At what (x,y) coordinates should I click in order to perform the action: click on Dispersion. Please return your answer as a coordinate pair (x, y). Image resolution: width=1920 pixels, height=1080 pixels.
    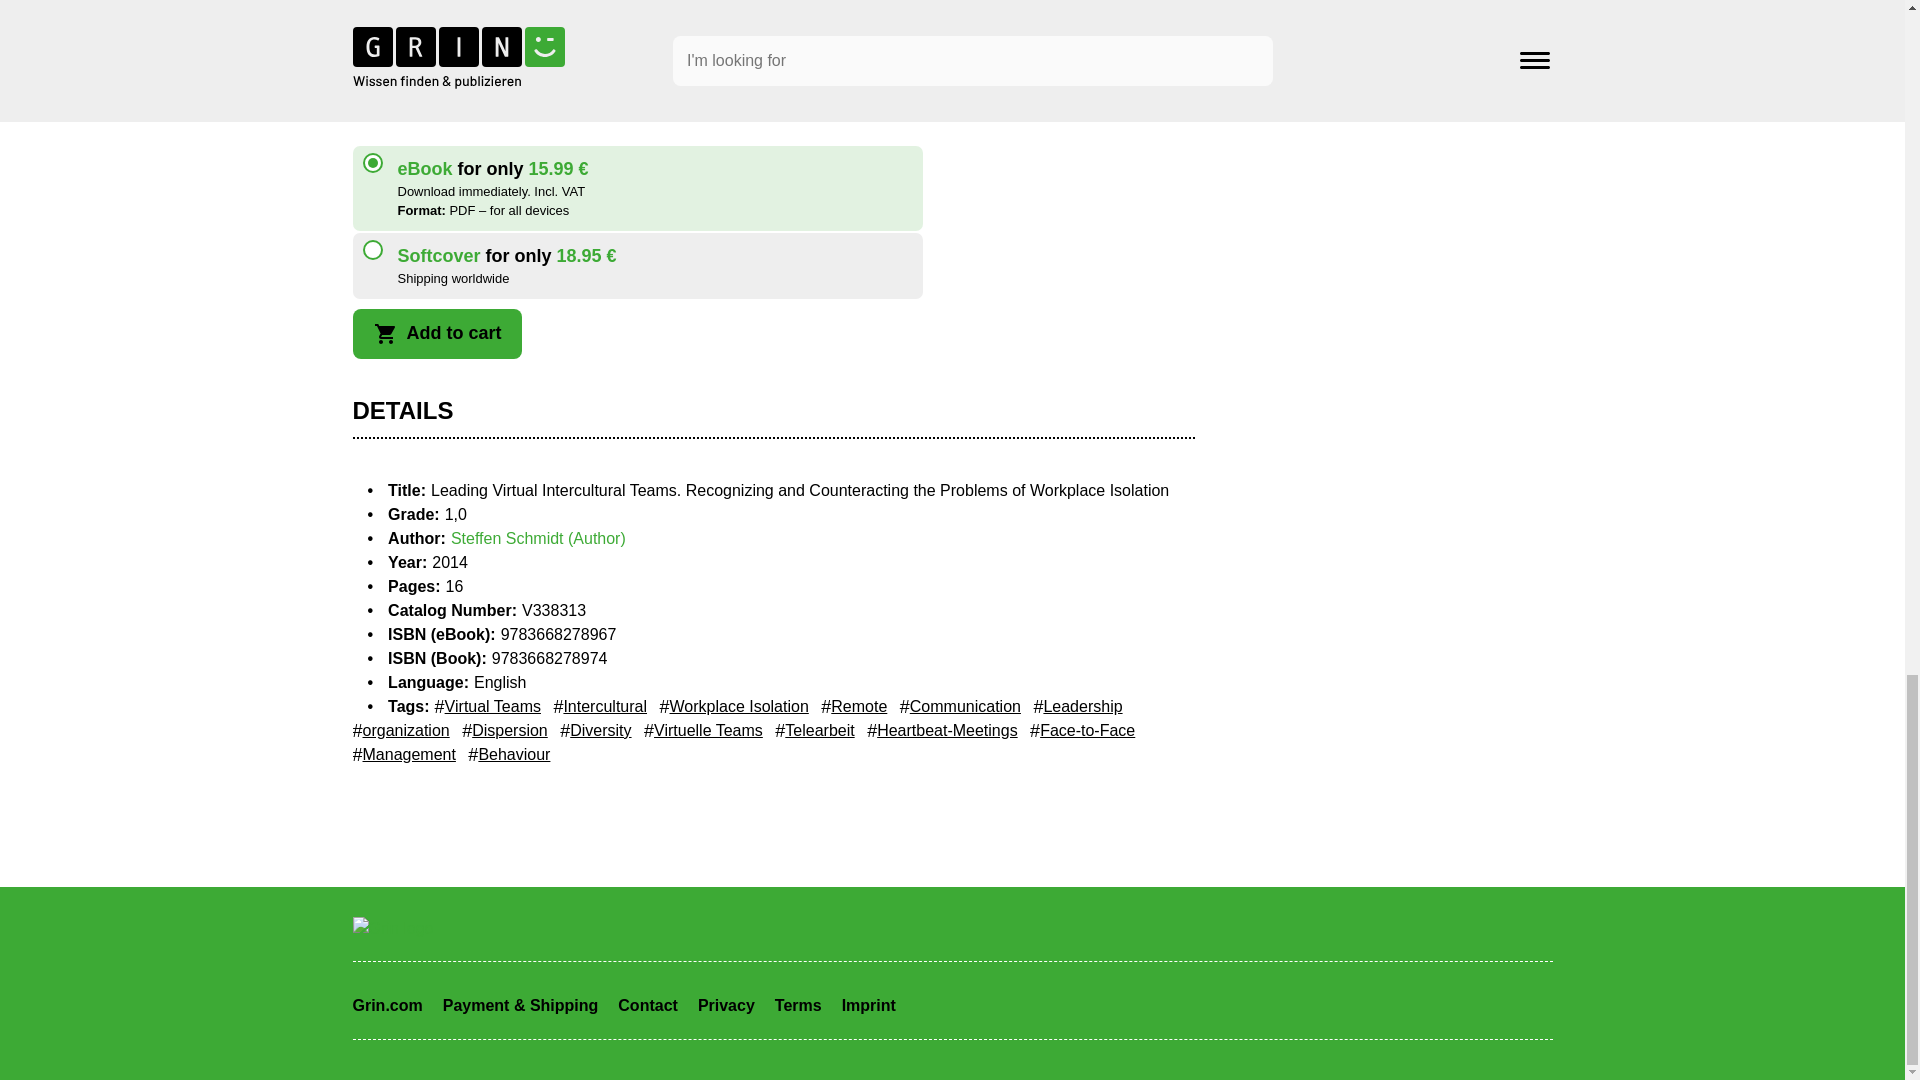
    Looking at the image, I should click on (504, 731).